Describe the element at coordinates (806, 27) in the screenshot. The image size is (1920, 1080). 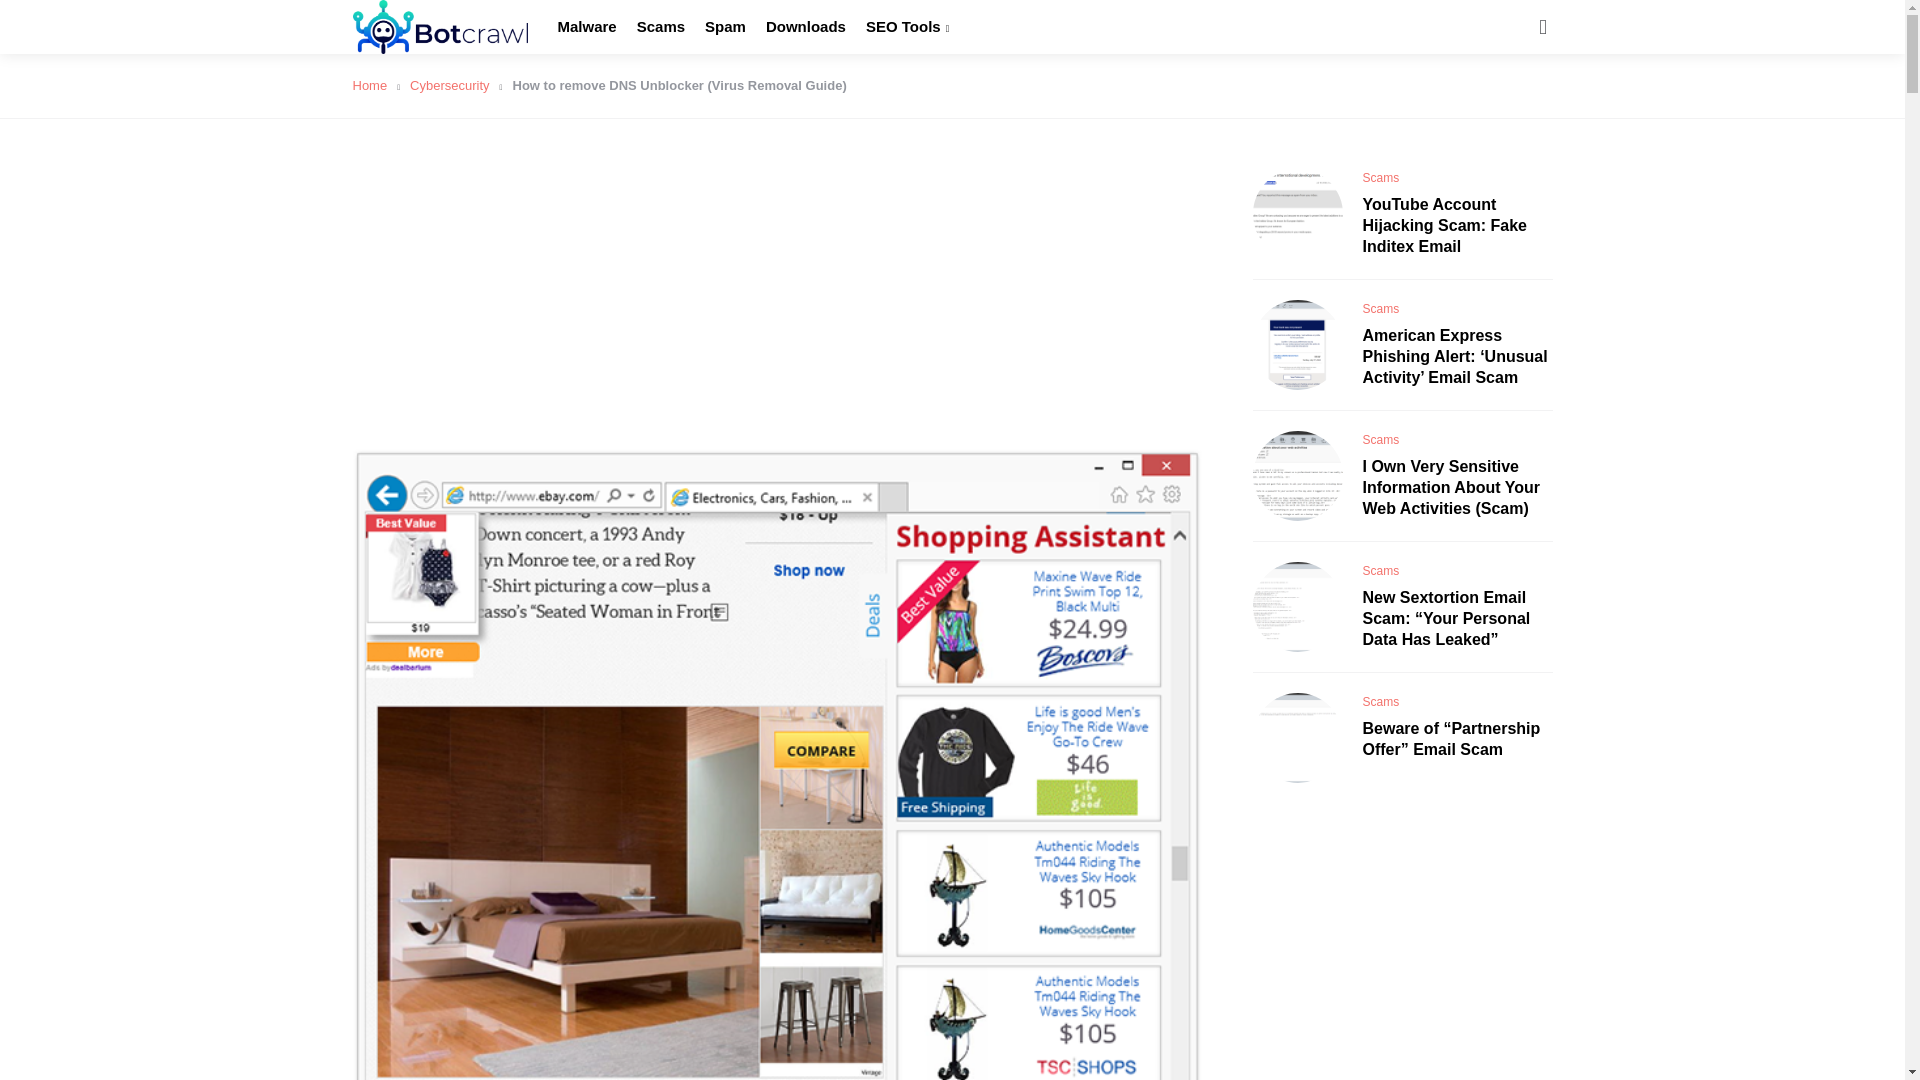
I see `Downloads` at that location.